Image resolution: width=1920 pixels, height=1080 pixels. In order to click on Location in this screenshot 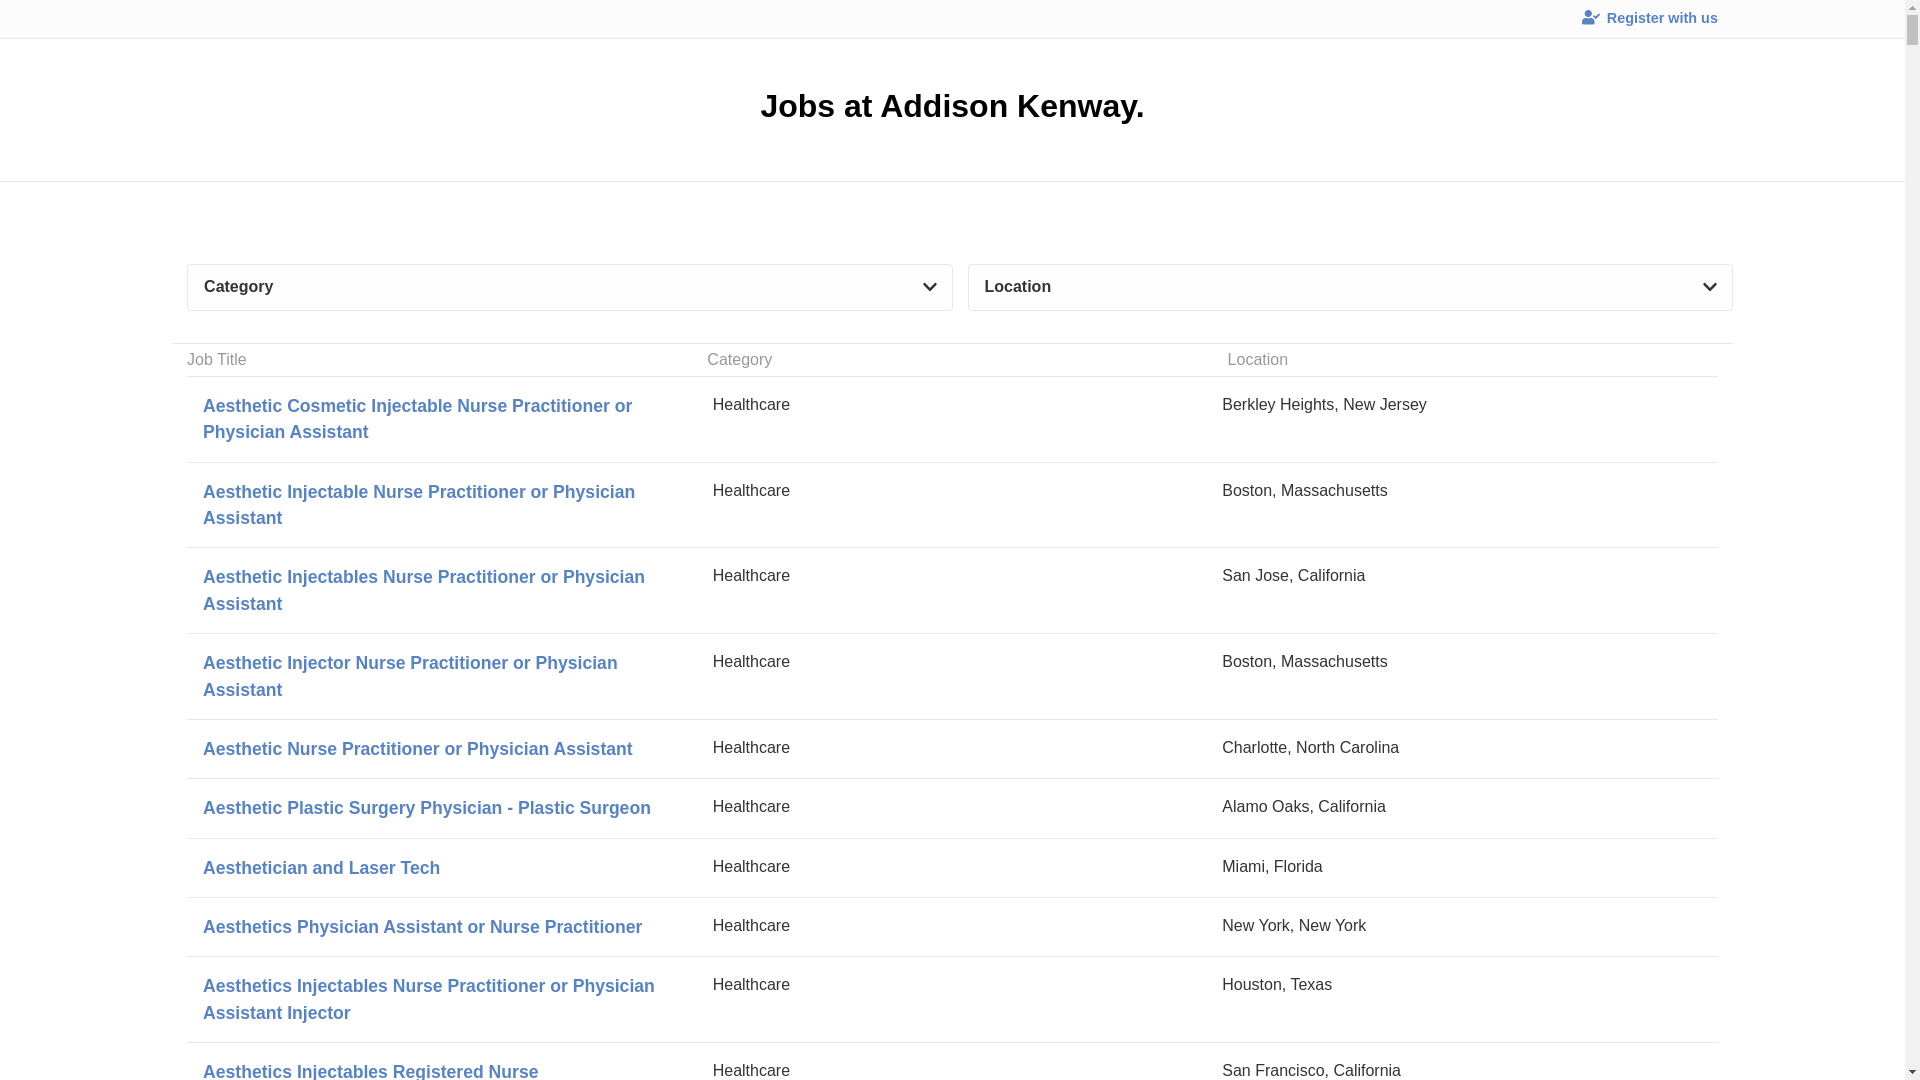, I will do `click(1350, 287)`.